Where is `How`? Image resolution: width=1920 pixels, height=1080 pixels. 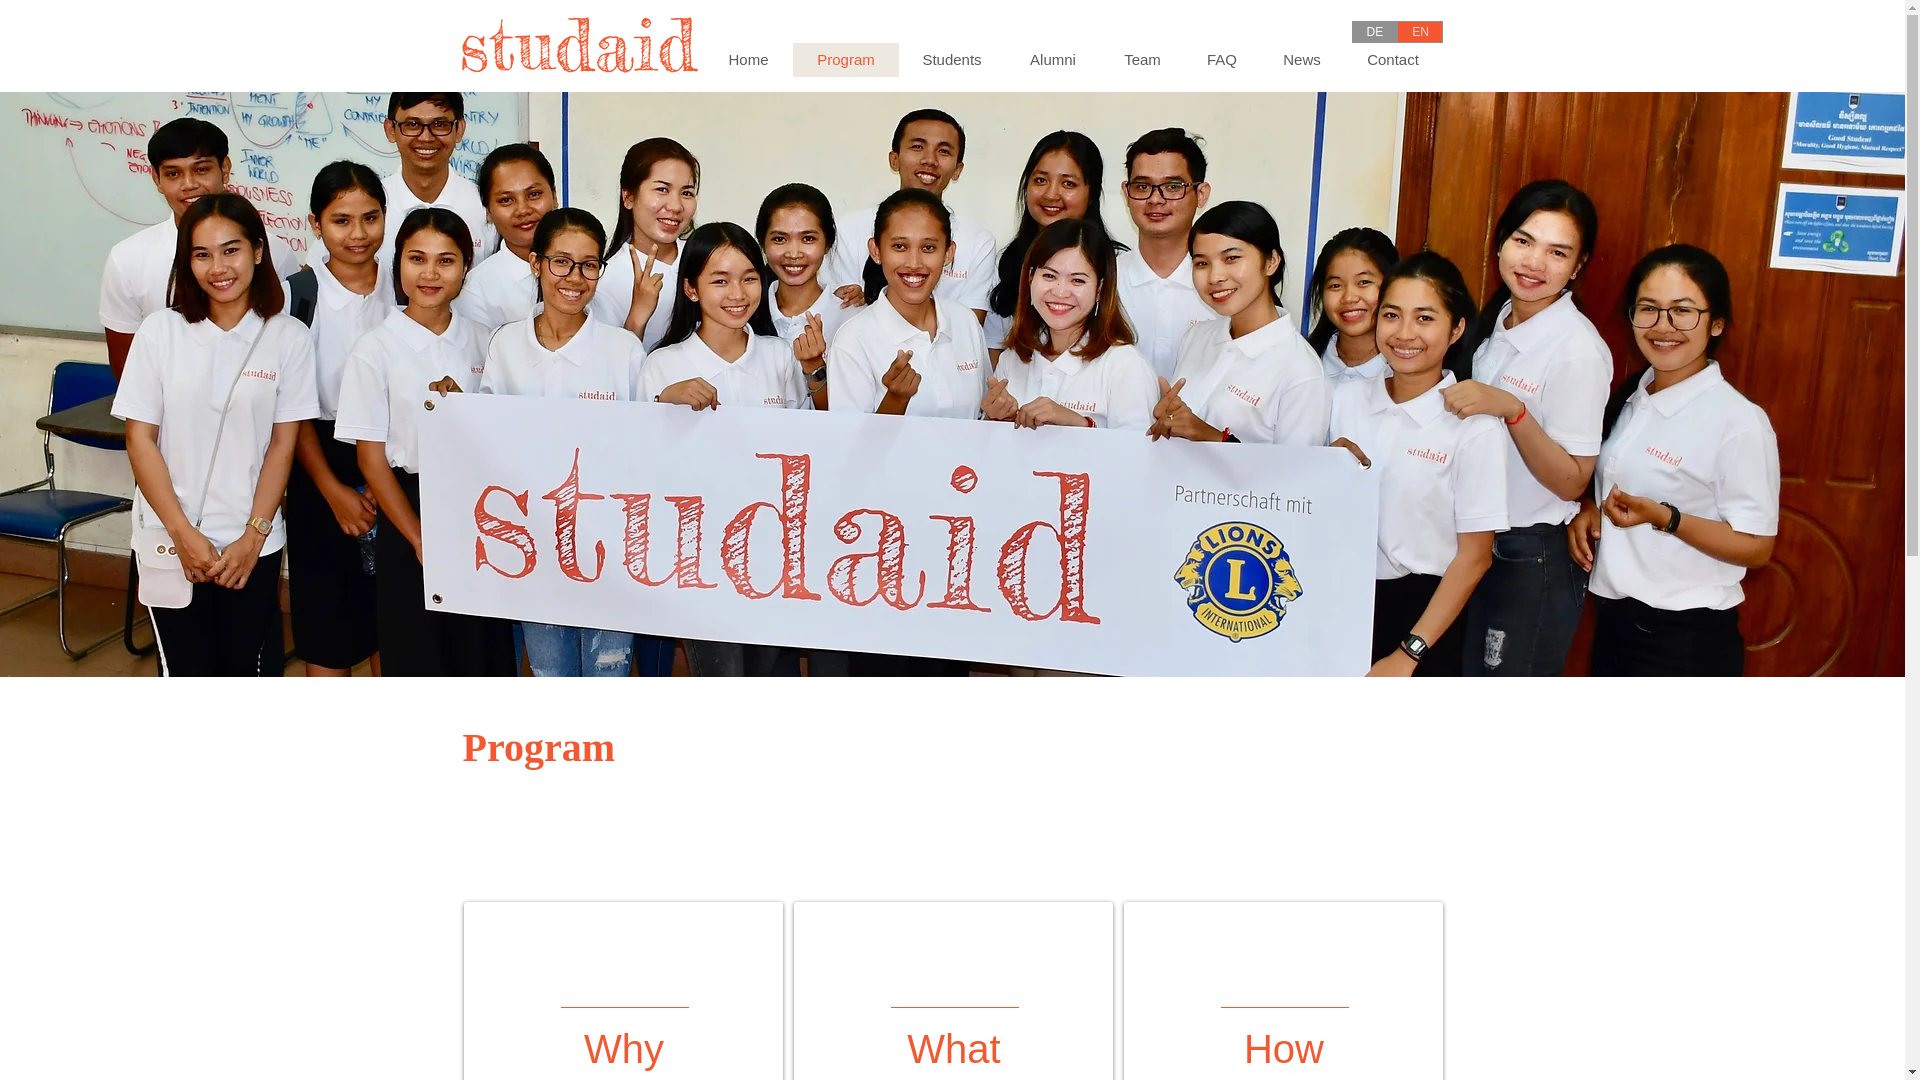
How is located at coordinates (1284, 1049).